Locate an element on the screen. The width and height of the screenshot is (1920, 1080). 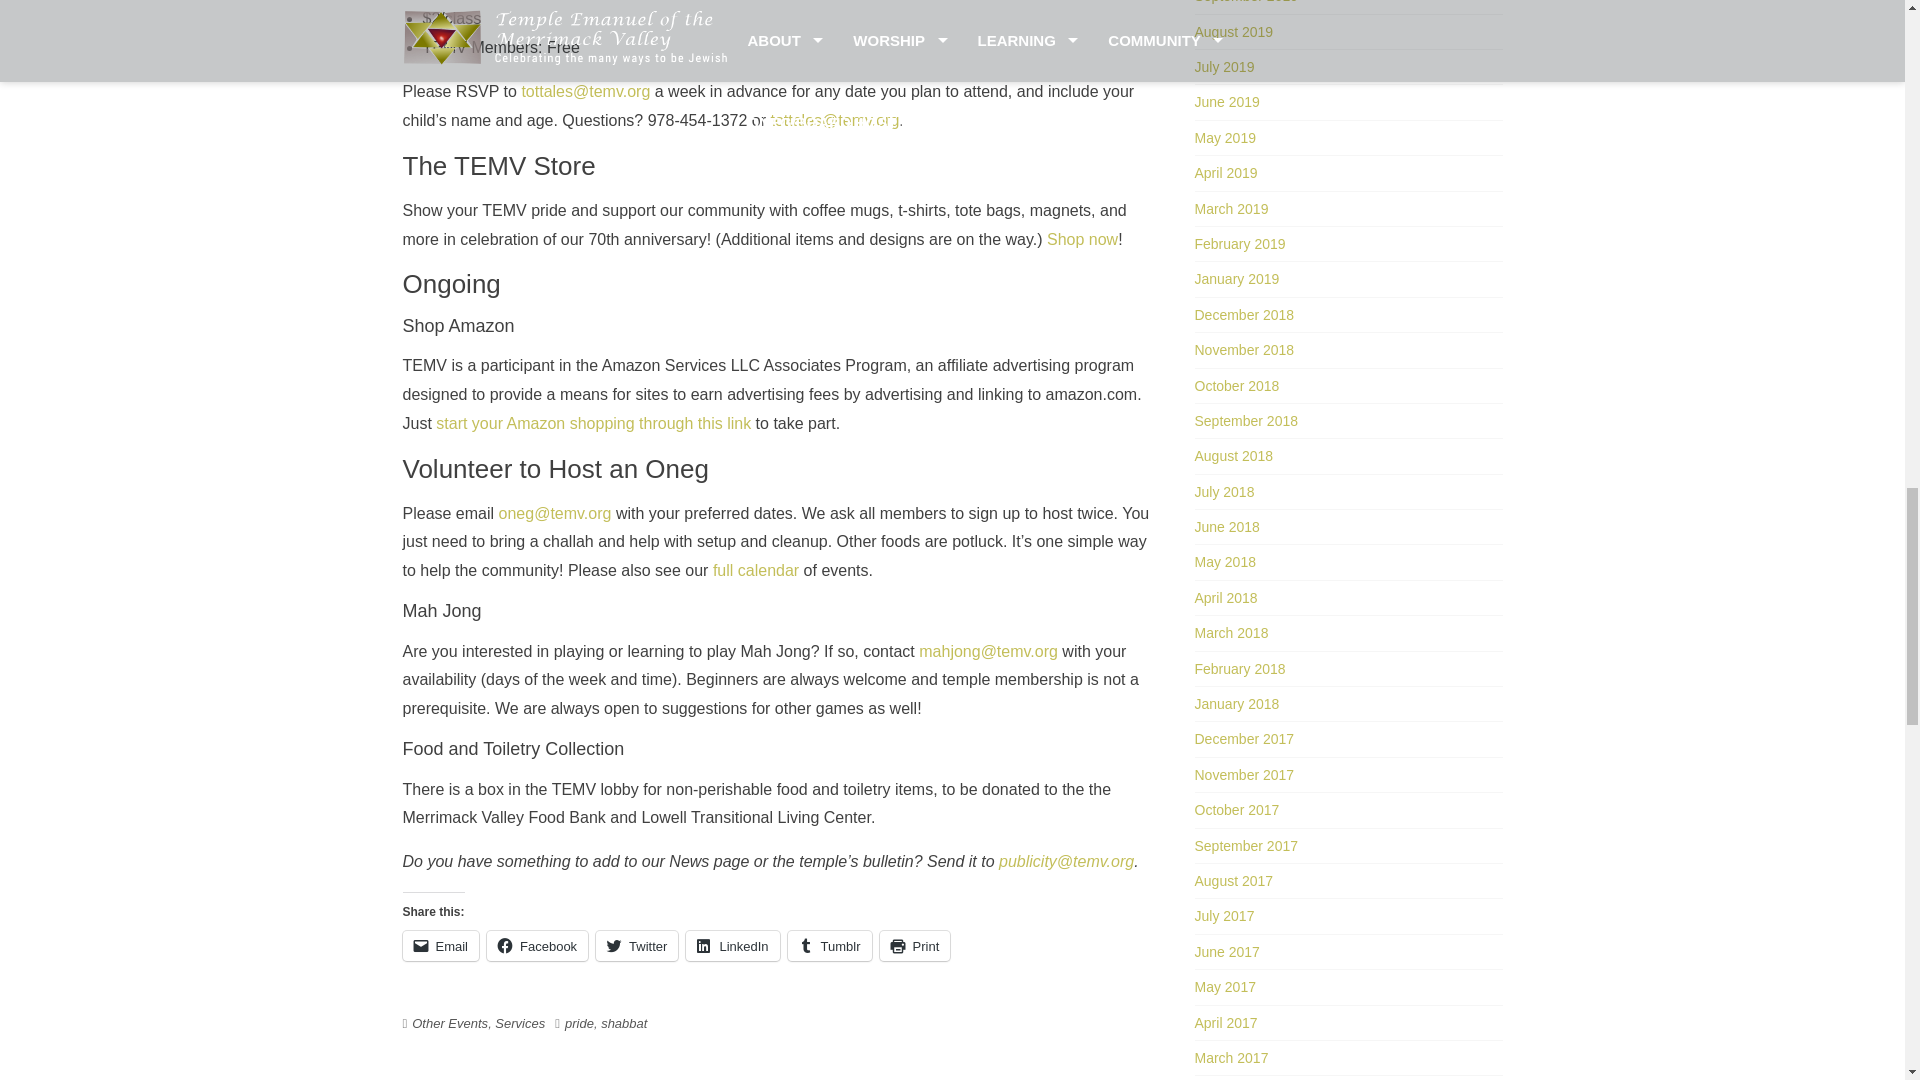
Click to share on Twitter is located at coordinates (636, 946).